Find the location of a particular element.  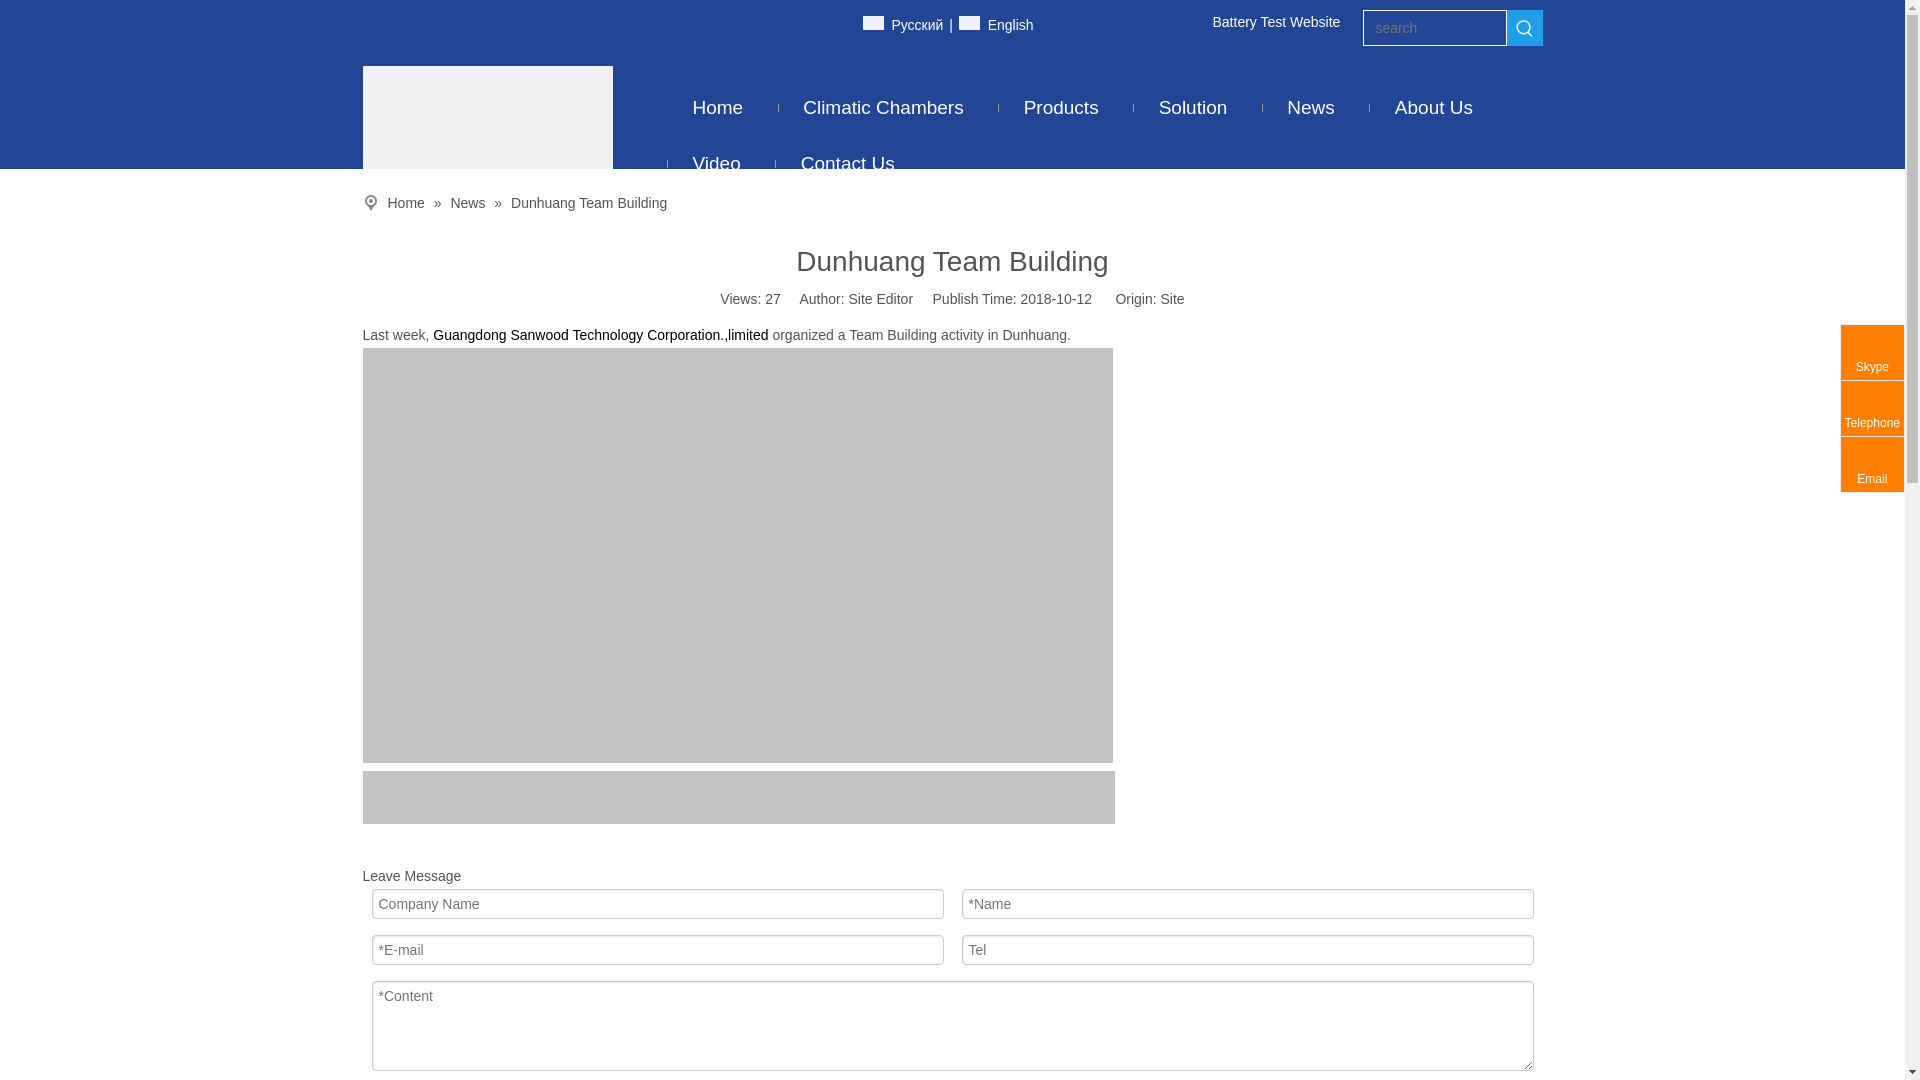

Battery Test Website is located at coordinates (1276, 22).